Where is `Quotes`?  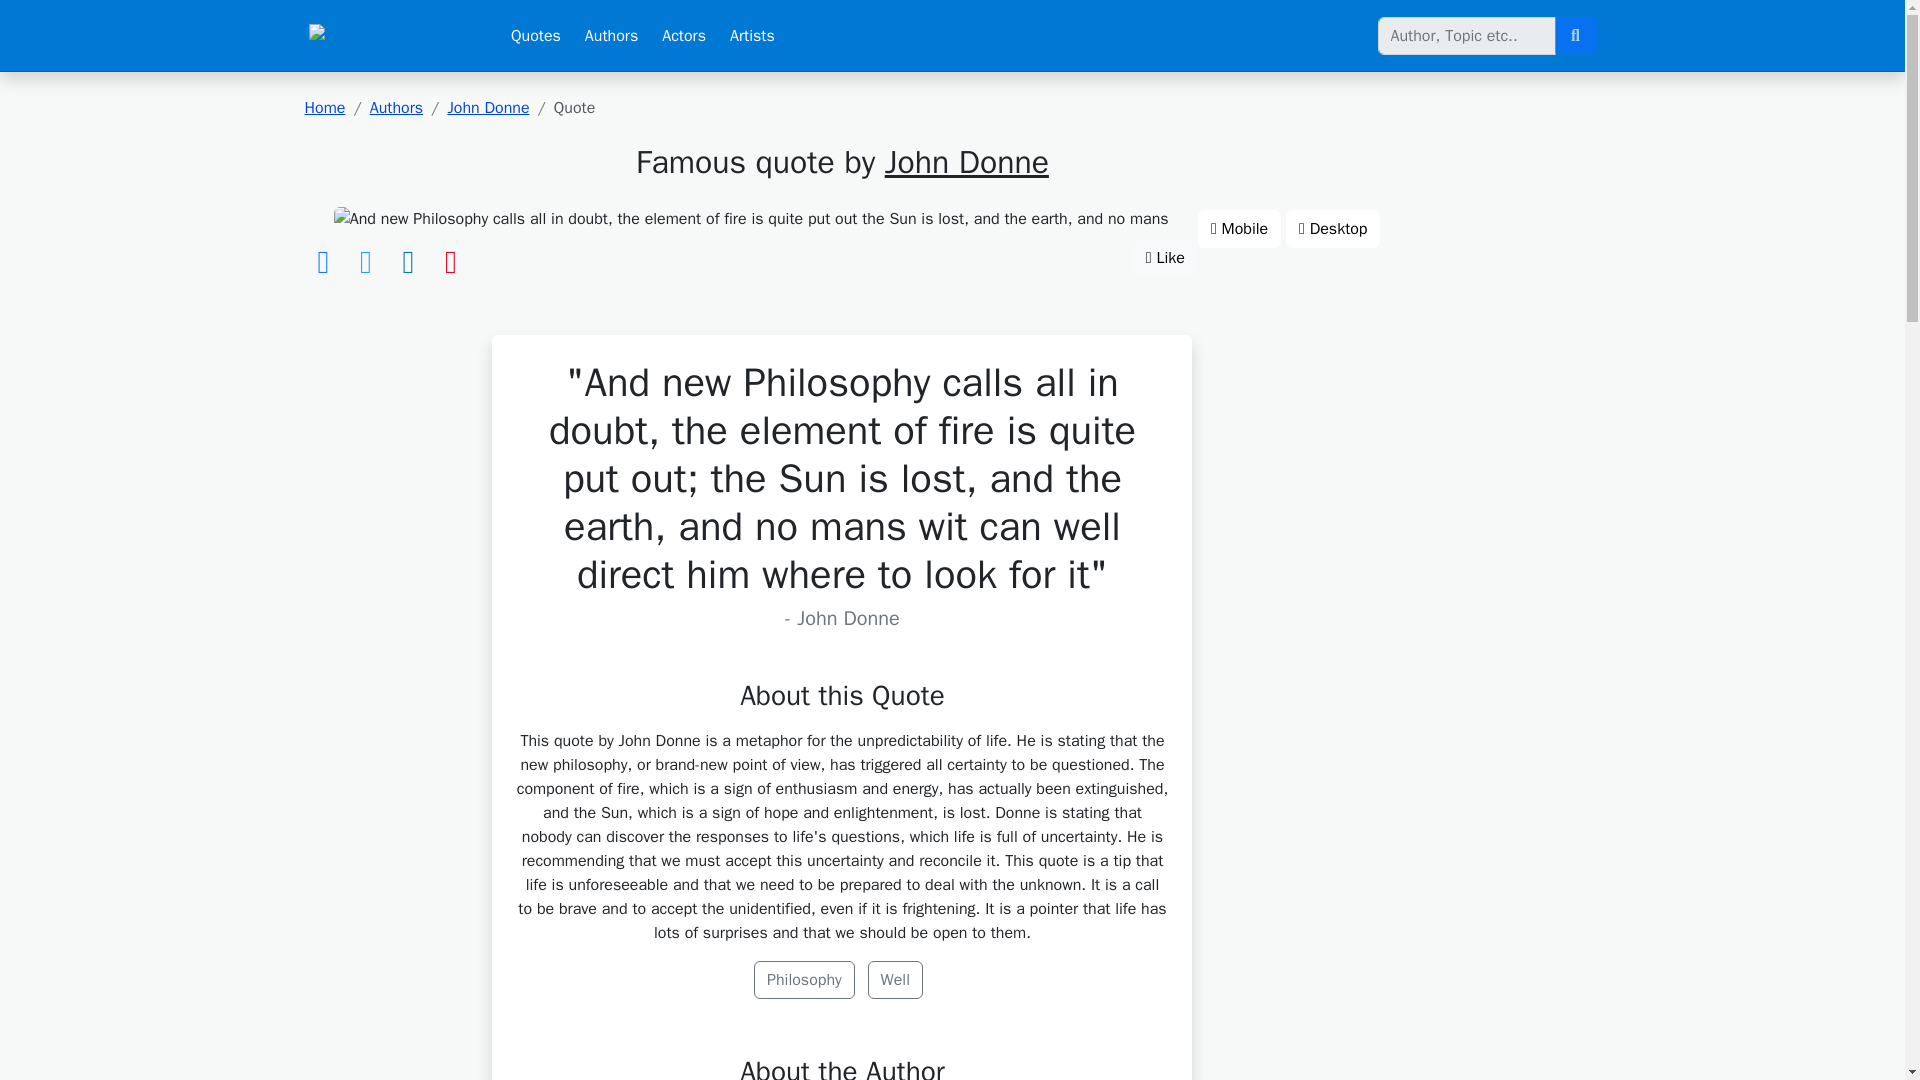
Quotes is located at coordinates (536, 36).